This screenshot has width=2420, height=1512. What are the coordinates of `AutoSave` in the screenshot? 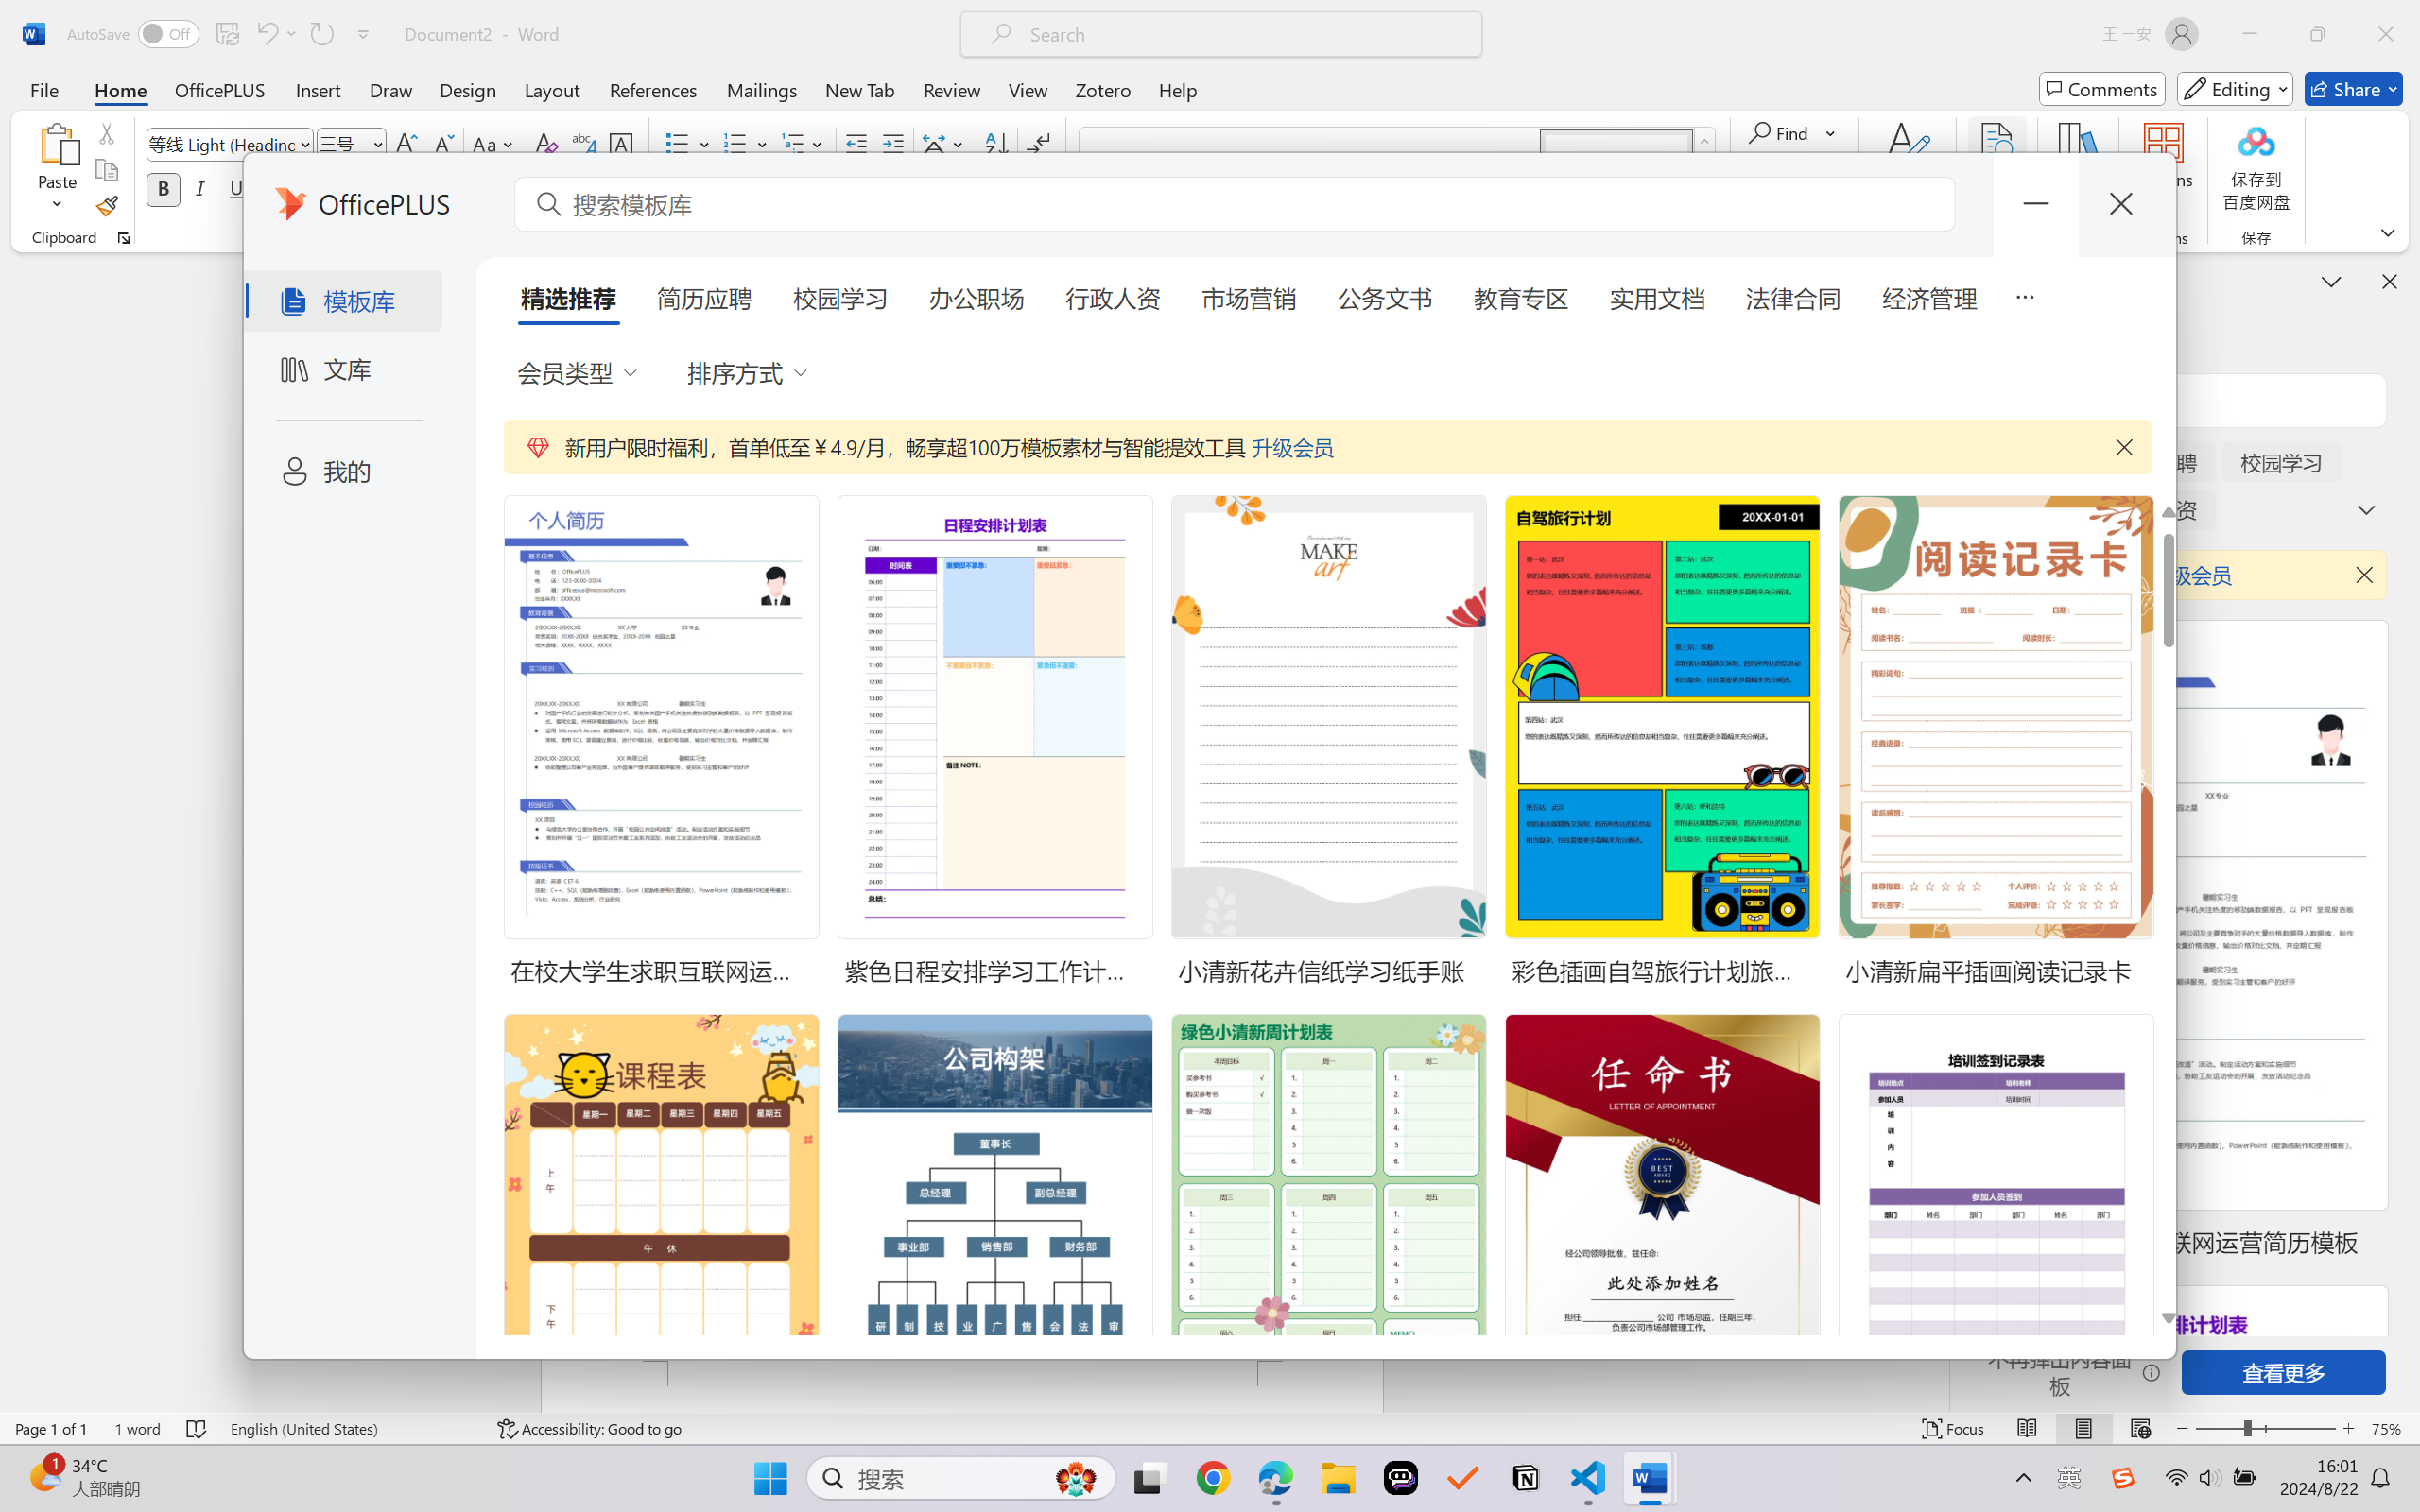 It's located at (134, 34).